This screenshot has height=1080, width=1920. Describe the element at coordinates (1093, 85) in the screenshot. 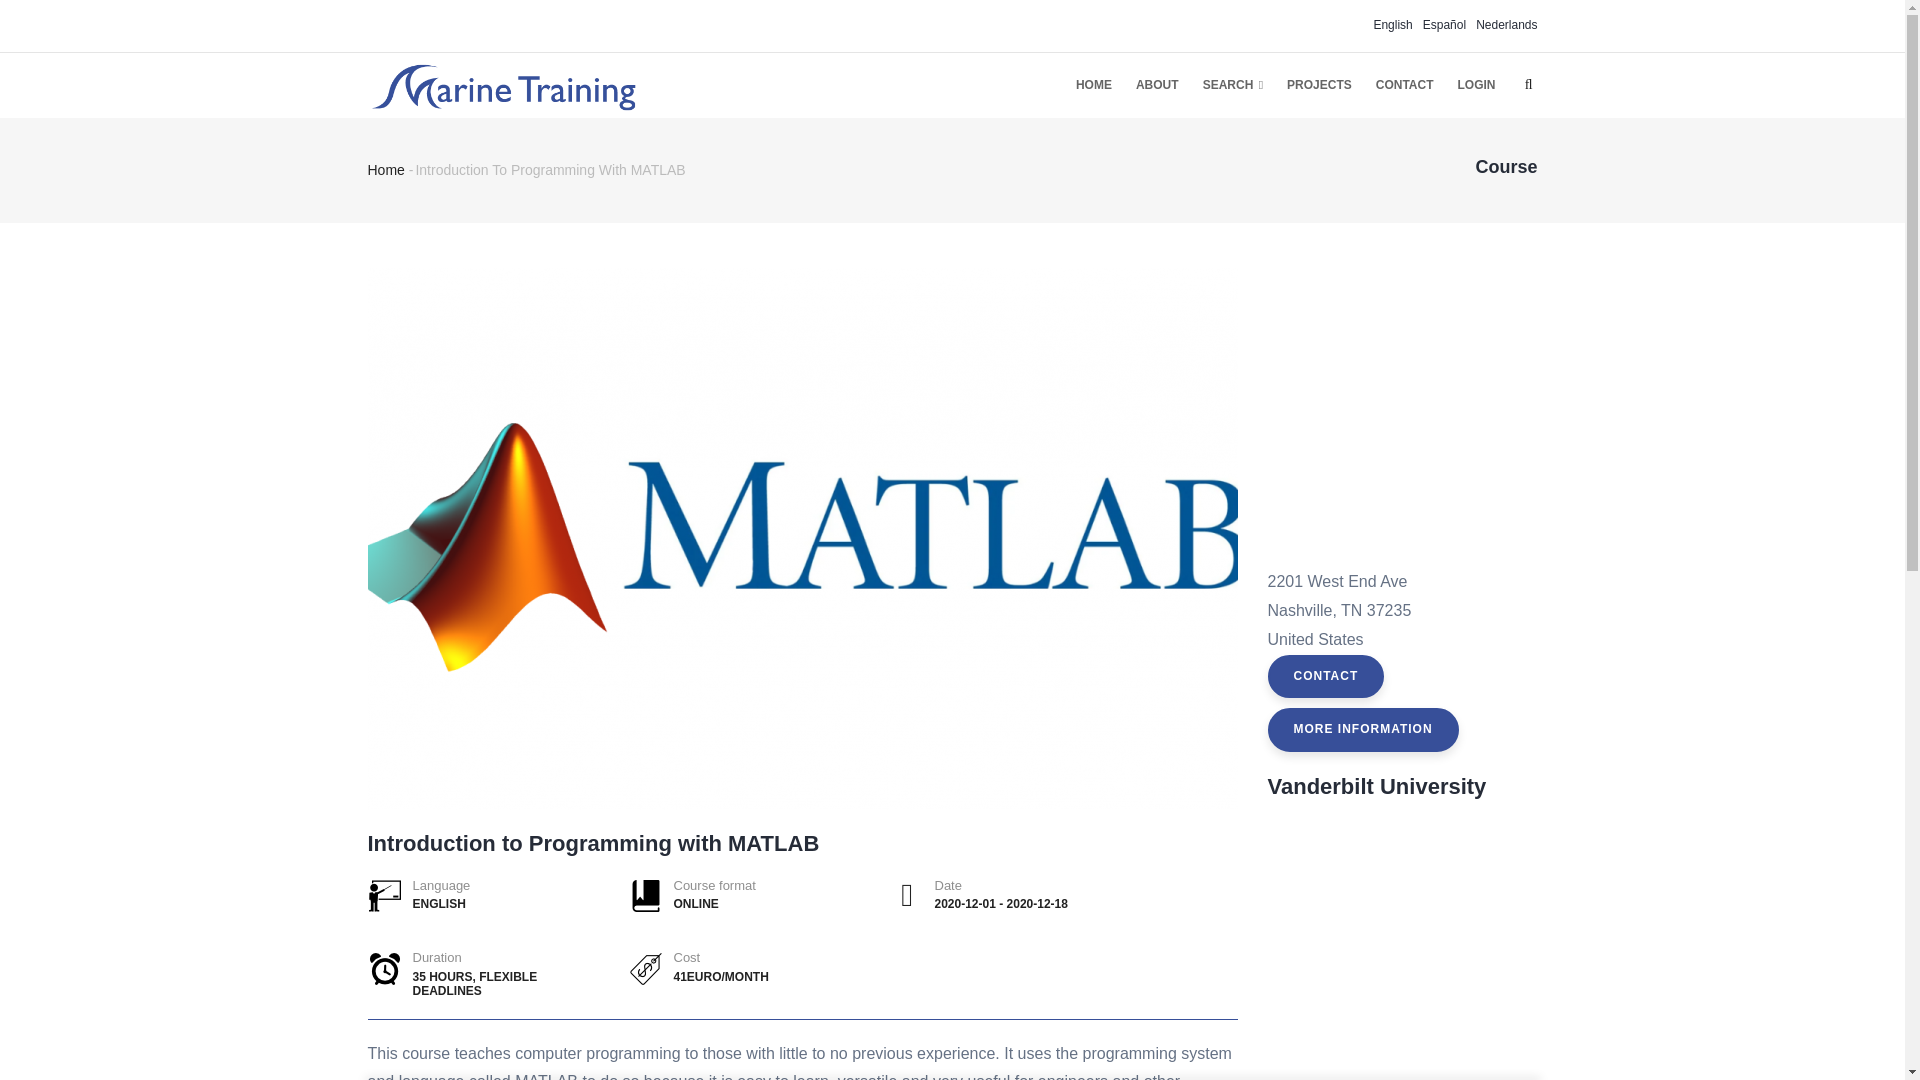

I see `HOME` at that location.